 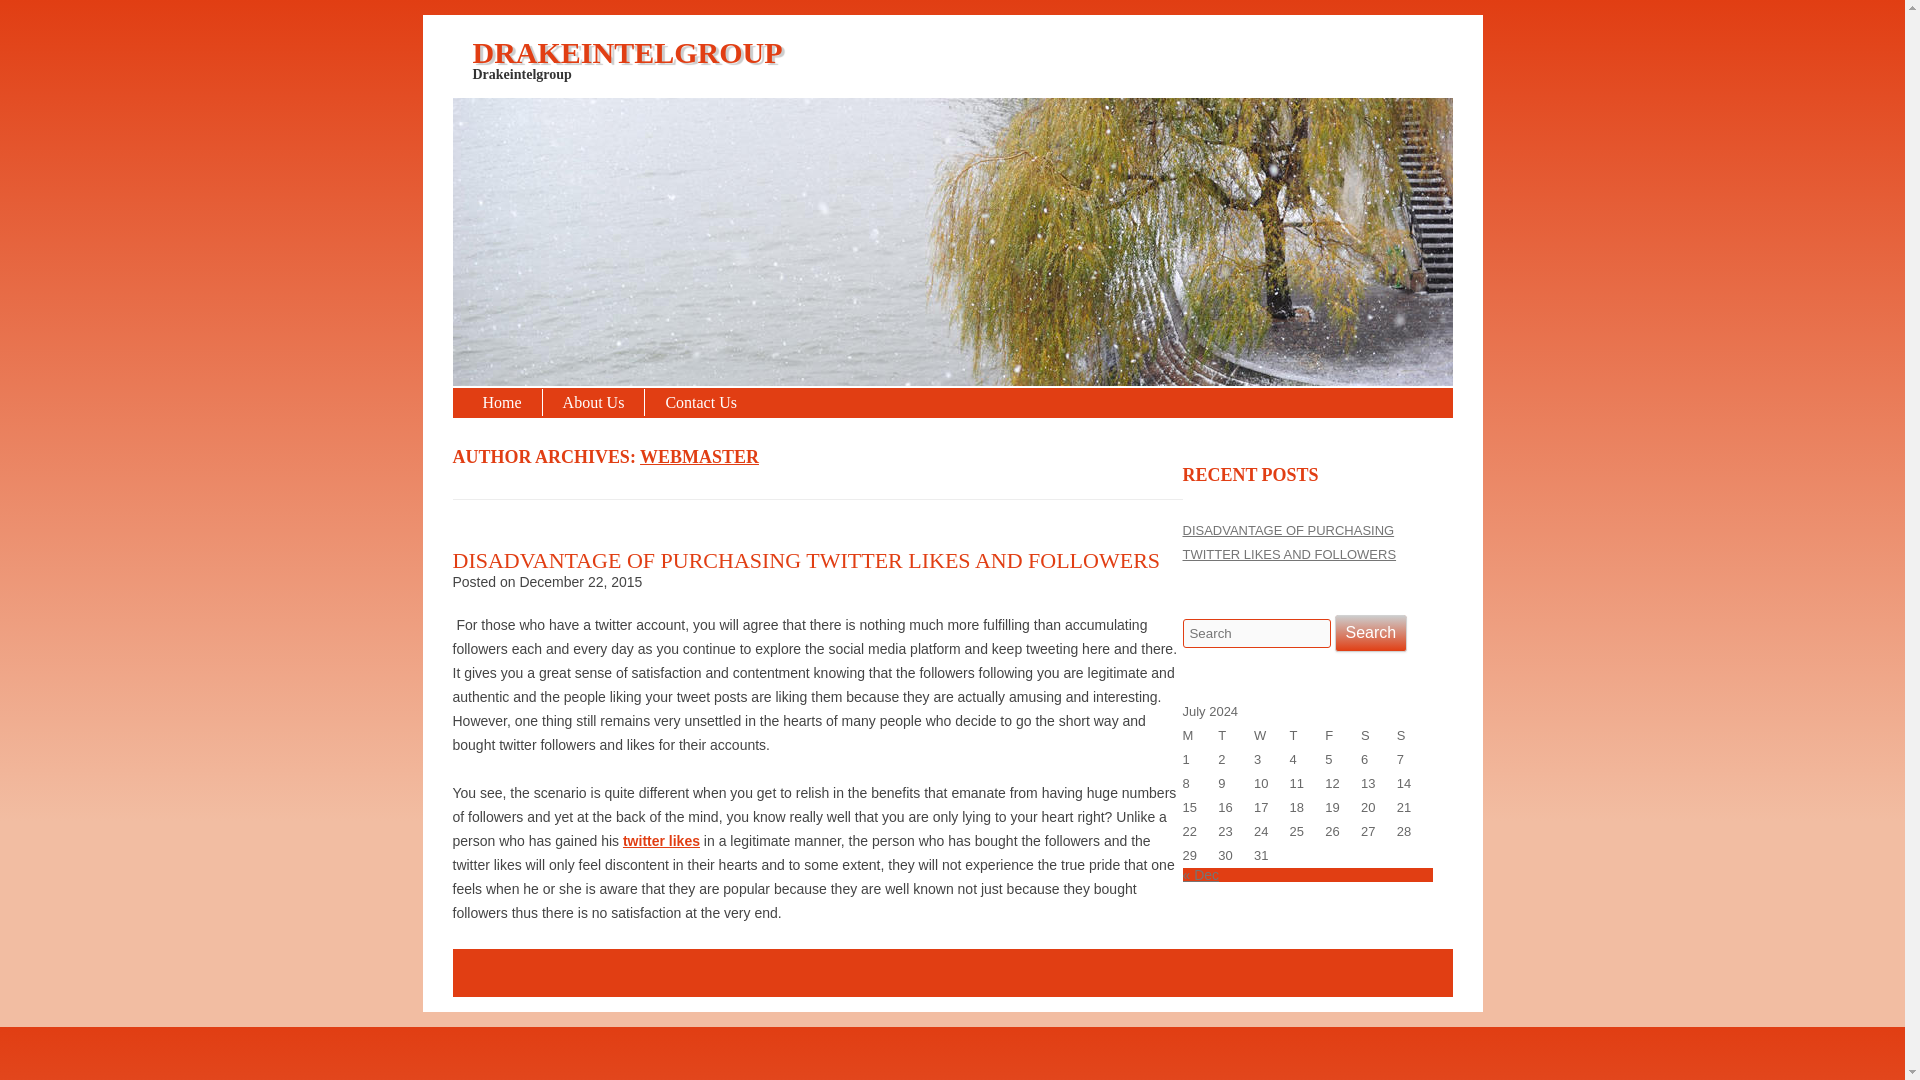 What do you see at coordinates (698, 456) in the screenshot?
I see `WEBMASTER` at bounding box center [698, 456].